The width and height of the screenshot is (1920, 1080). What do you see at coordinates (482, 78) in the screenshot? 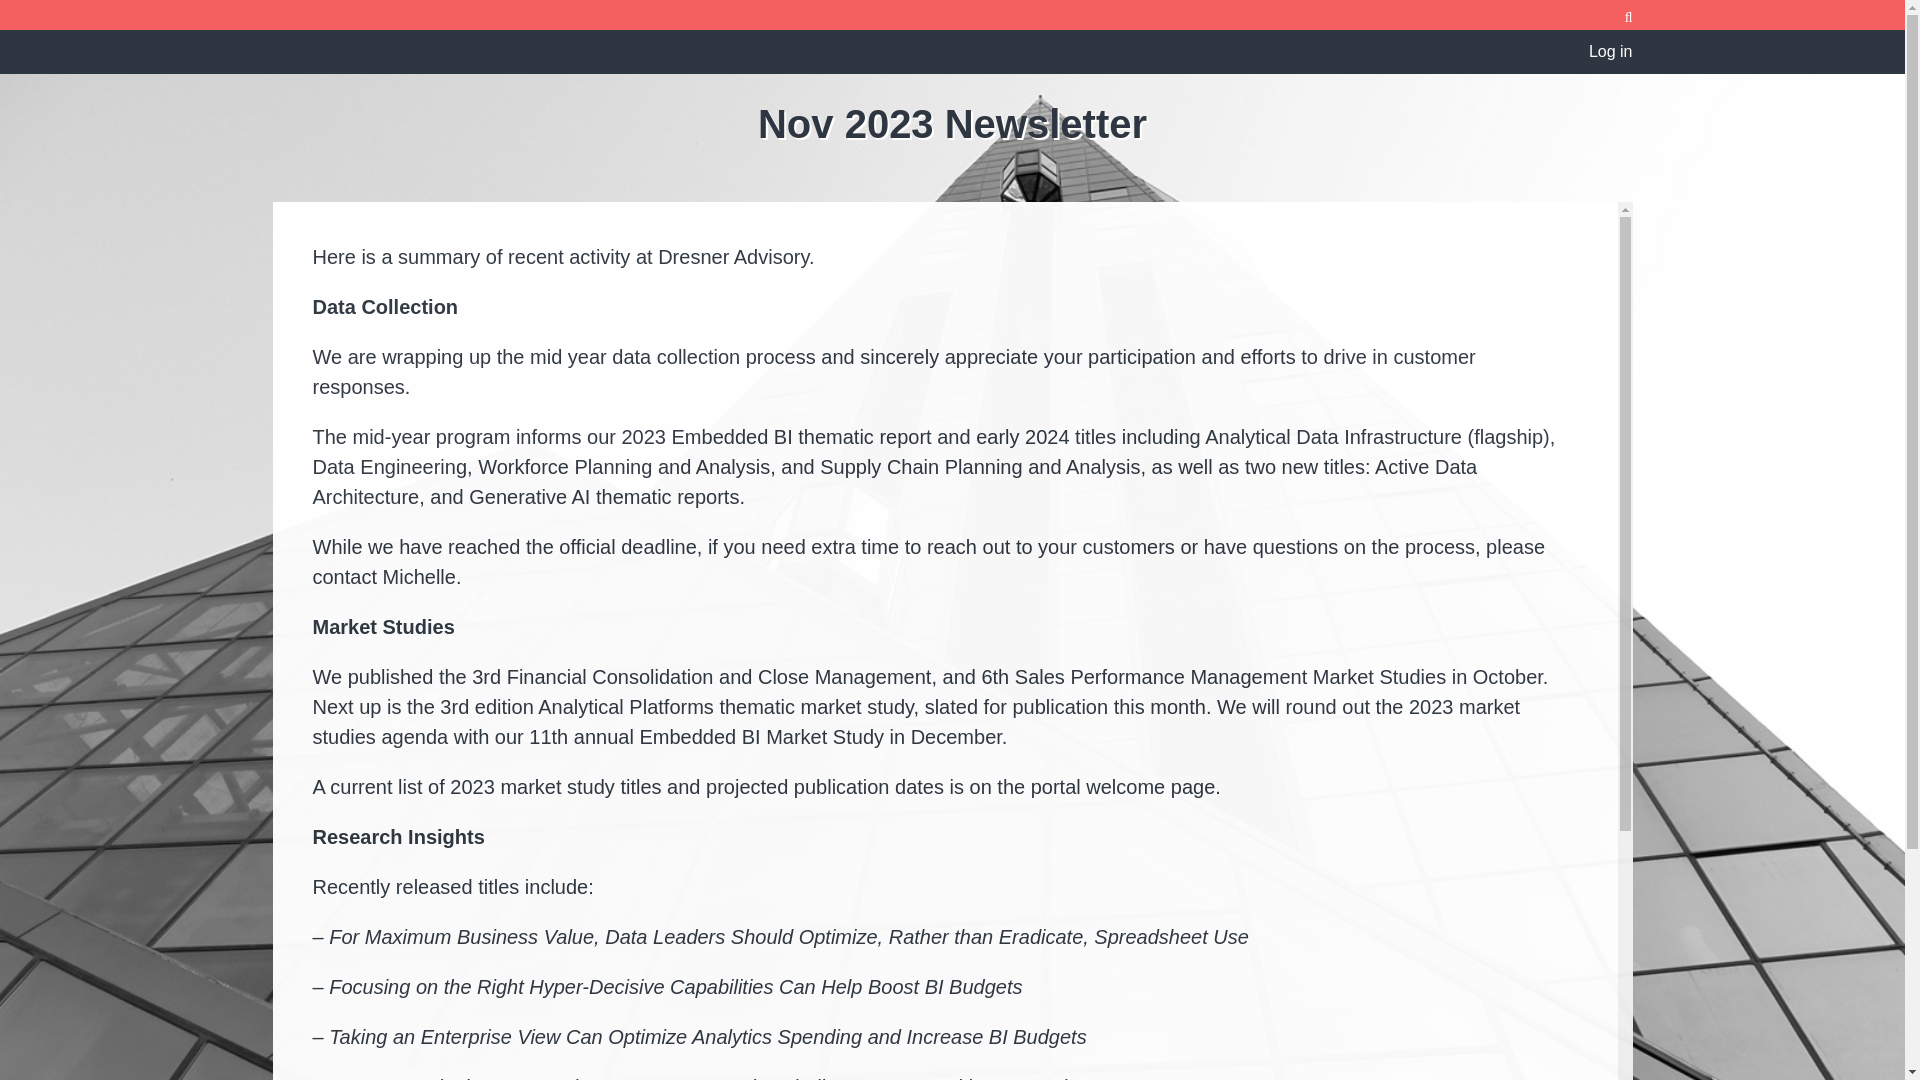
I see `Dresner Advisory Services` at bounding box center [482, 78].